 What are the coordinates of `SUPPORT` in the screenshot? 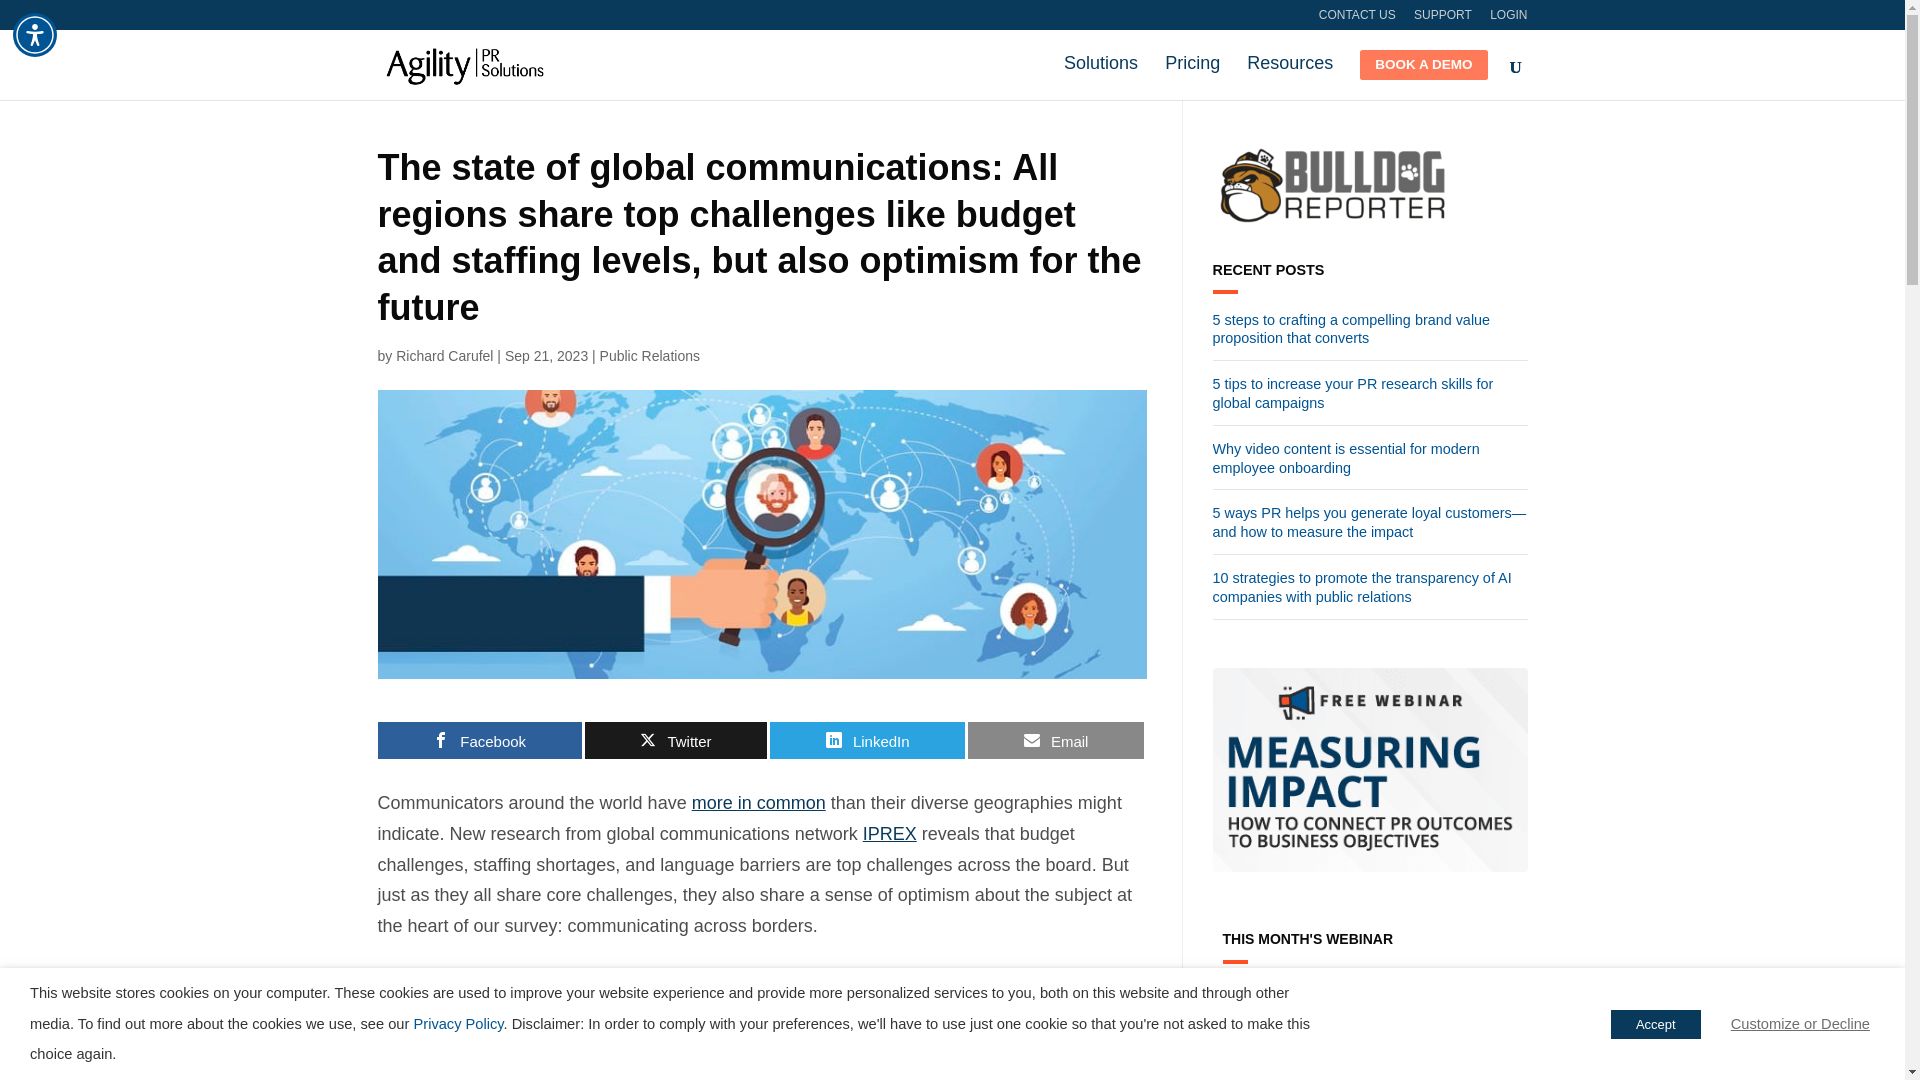 It's located at (1442, 19).